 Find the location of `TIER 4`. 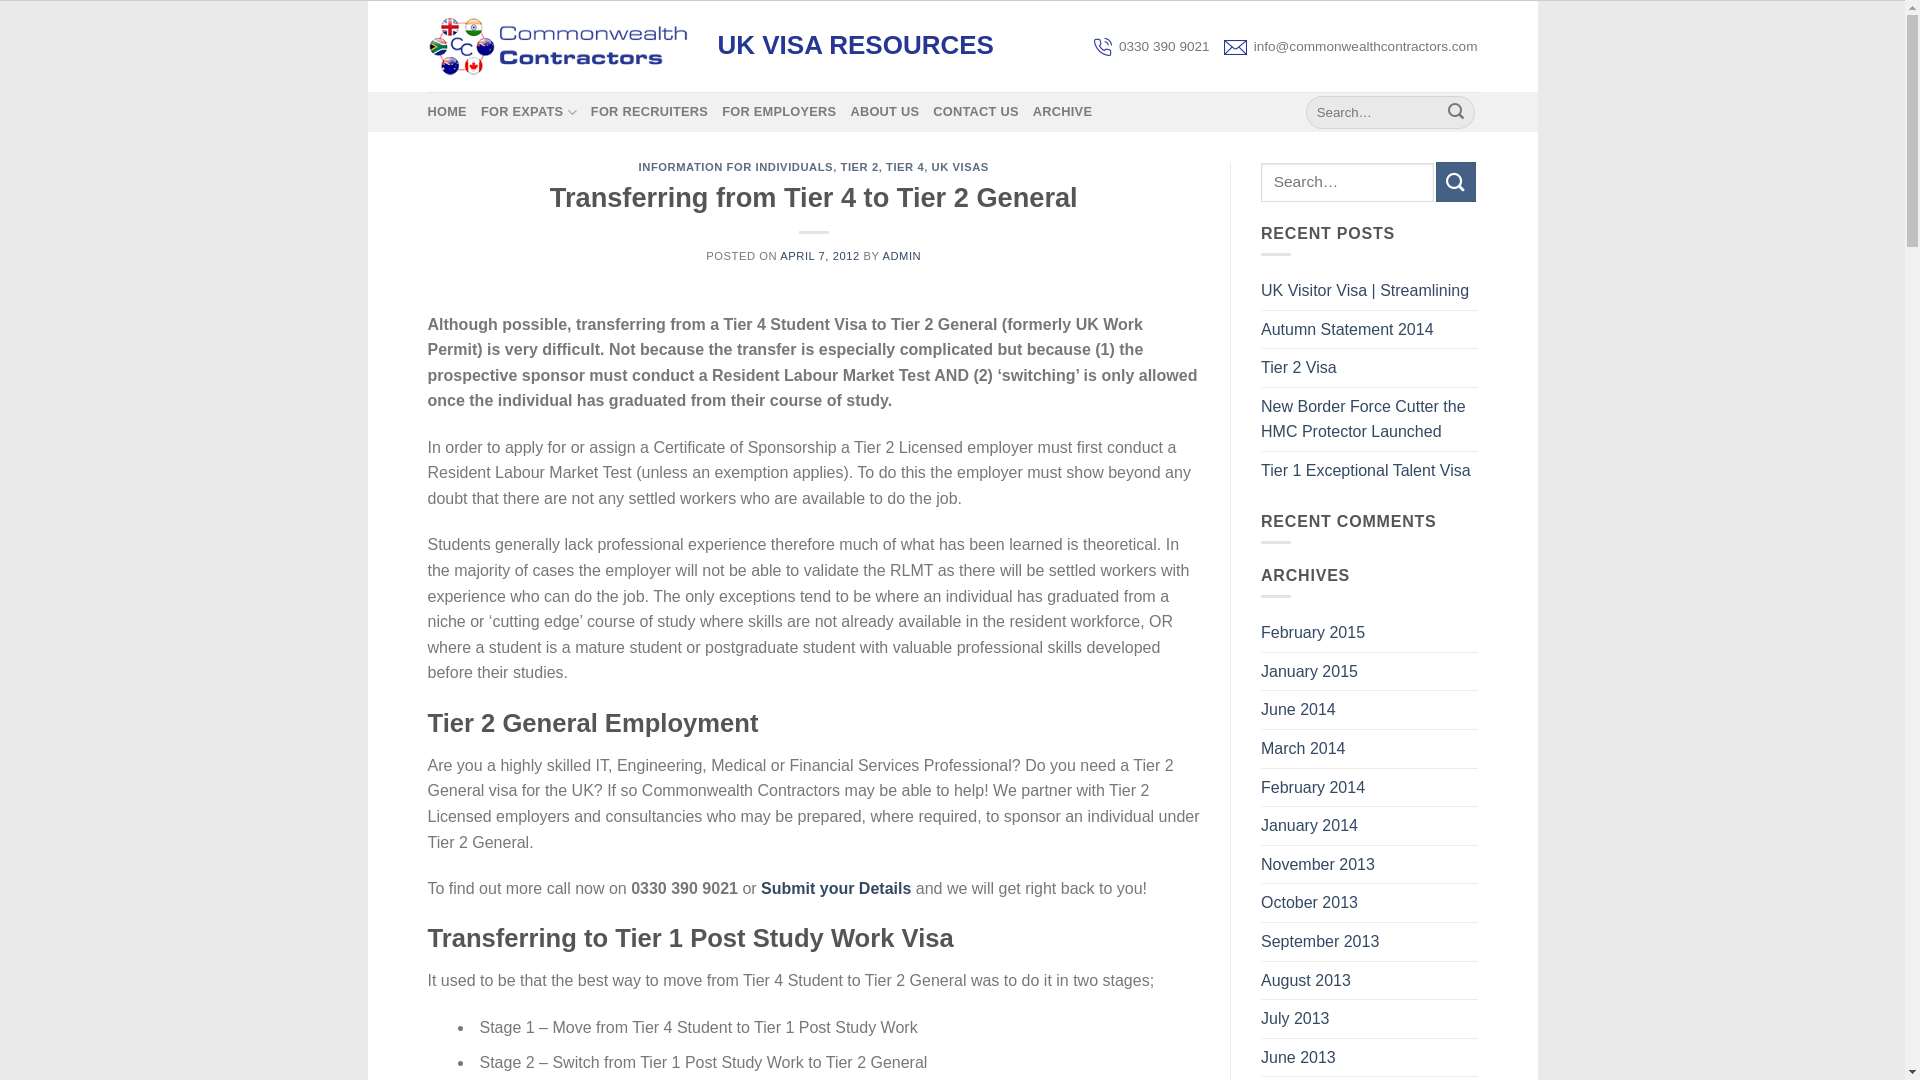

TIER 4 is located at coordinates (904, 166).